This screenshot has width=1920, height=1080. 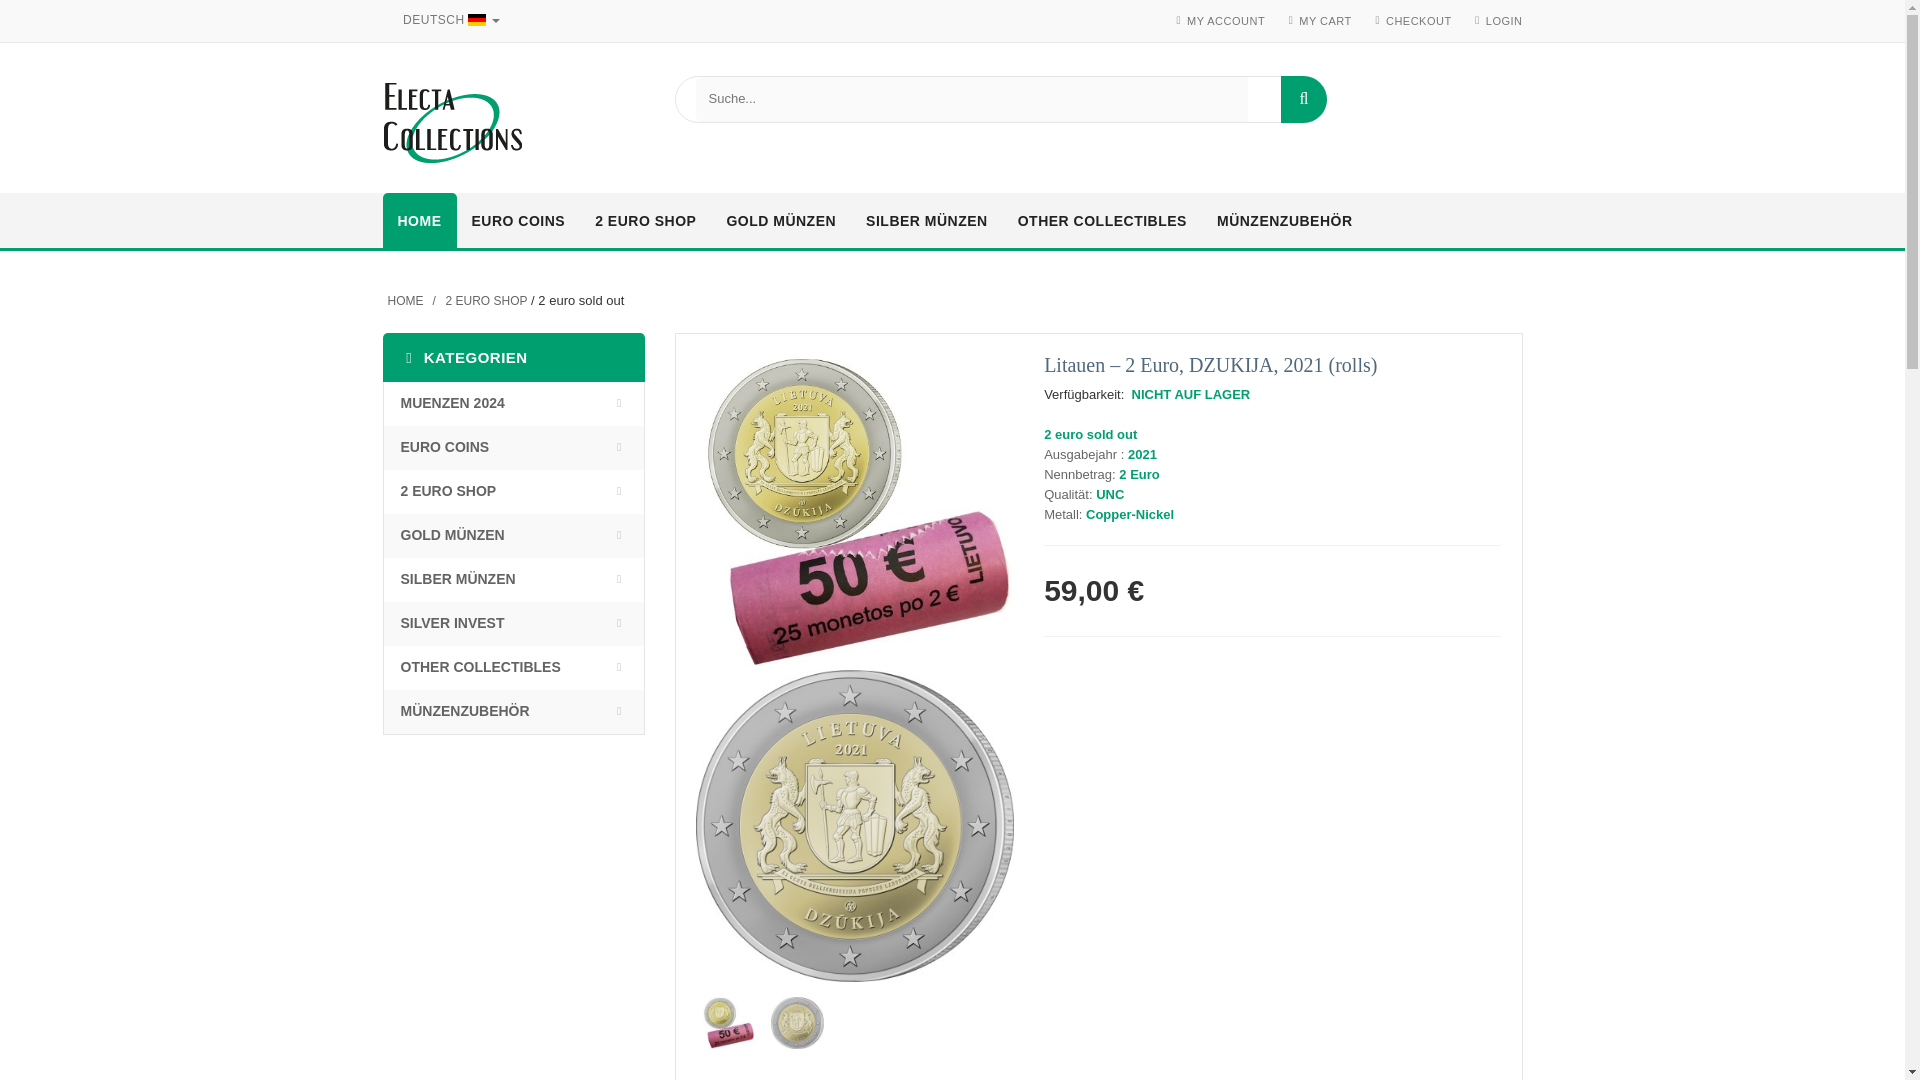 What do you see at coordinates (1325, 21) in the screenshot?
I see `MY CART` at bounding box center [1325, 21].